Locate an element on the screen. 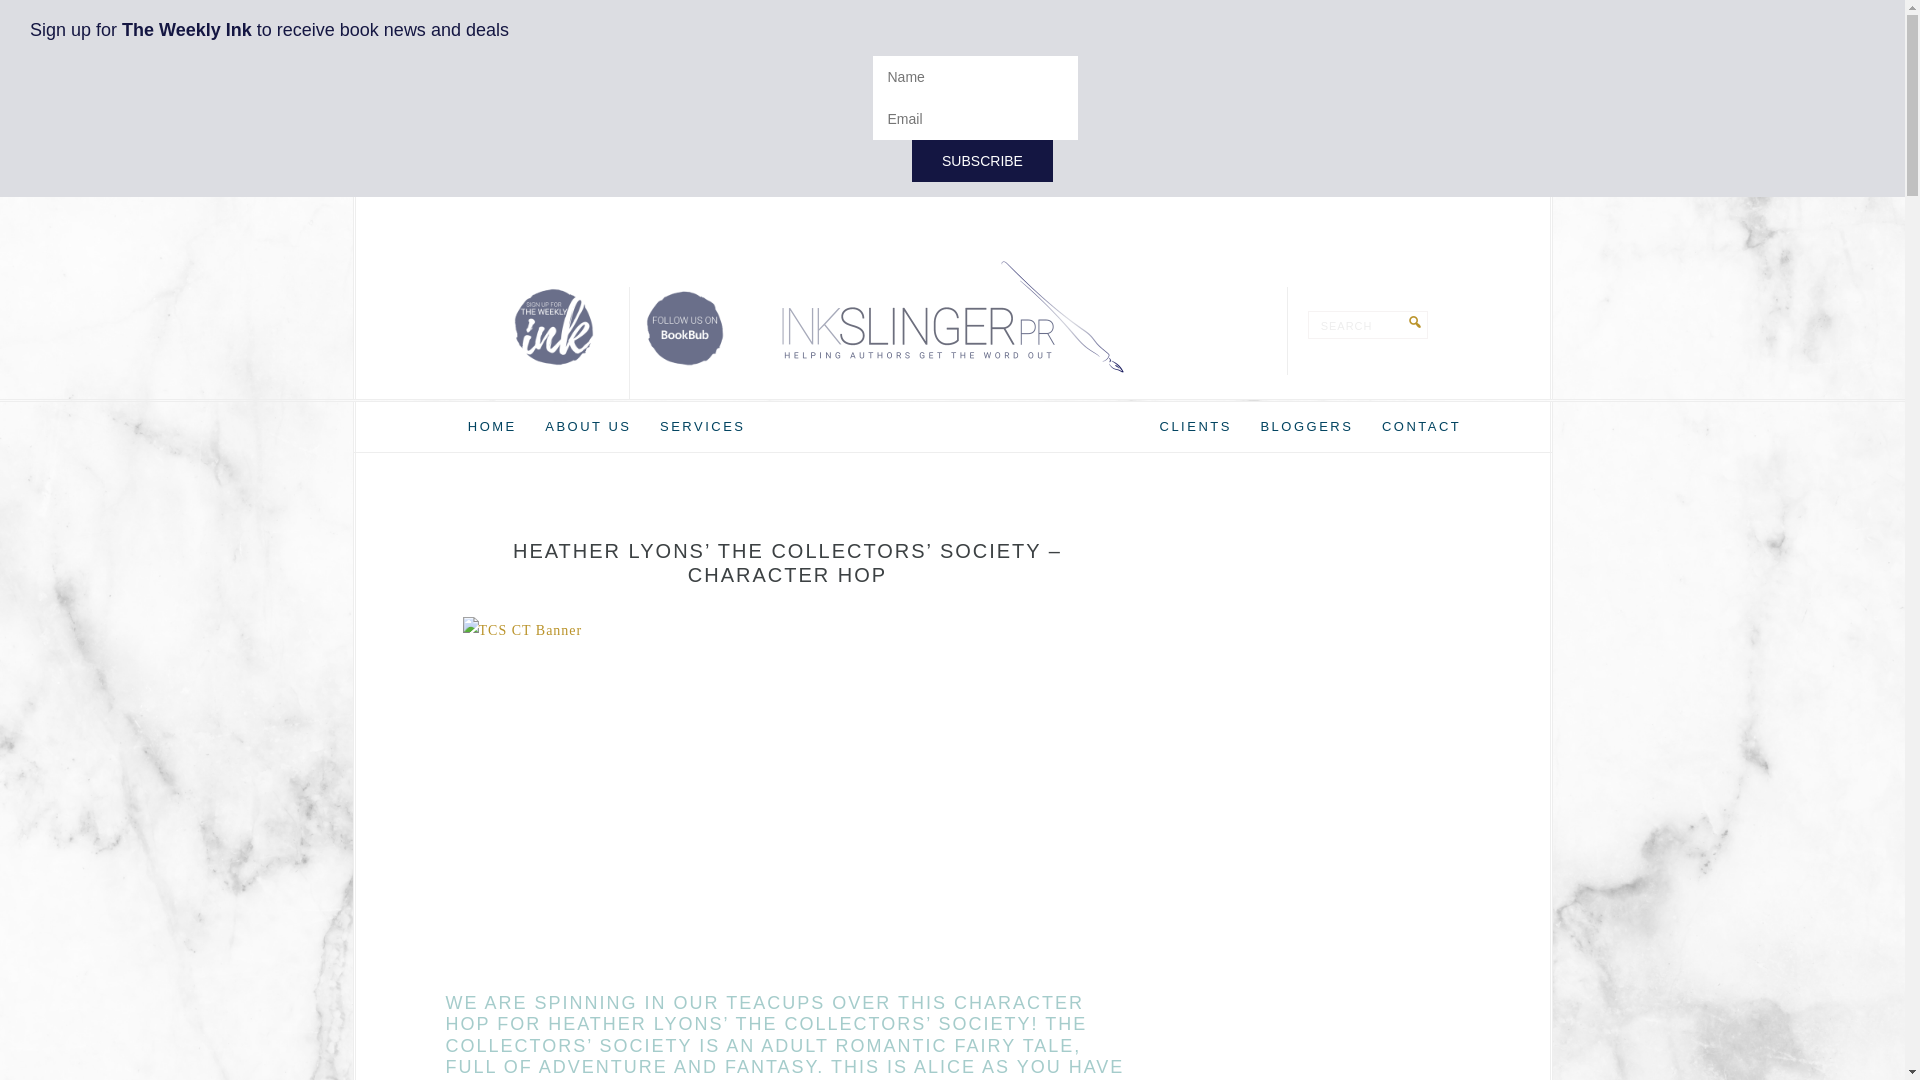 The image size is (1920, 1080). HOME is located at coordinates (492, 426).